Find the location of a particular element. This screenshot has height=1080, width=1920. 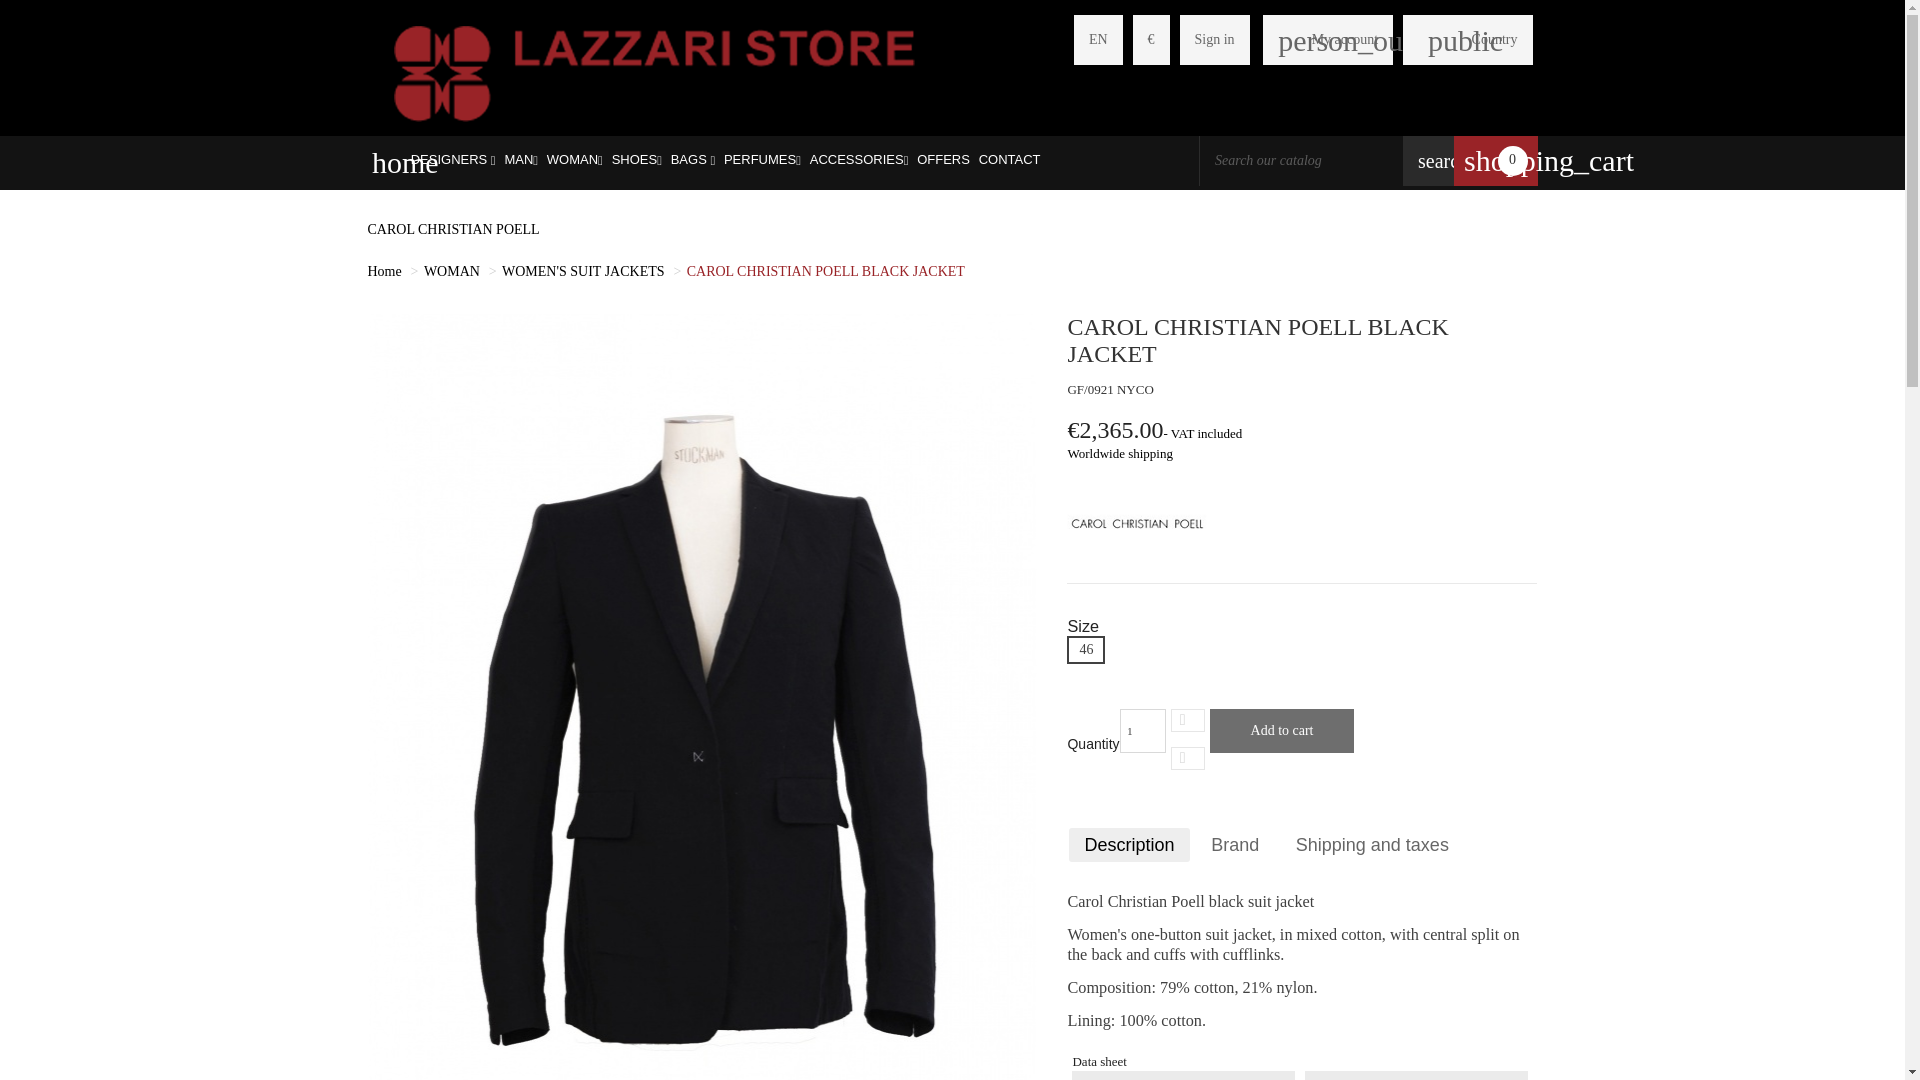

Lazzari Store is located at coordinates (654, 70).